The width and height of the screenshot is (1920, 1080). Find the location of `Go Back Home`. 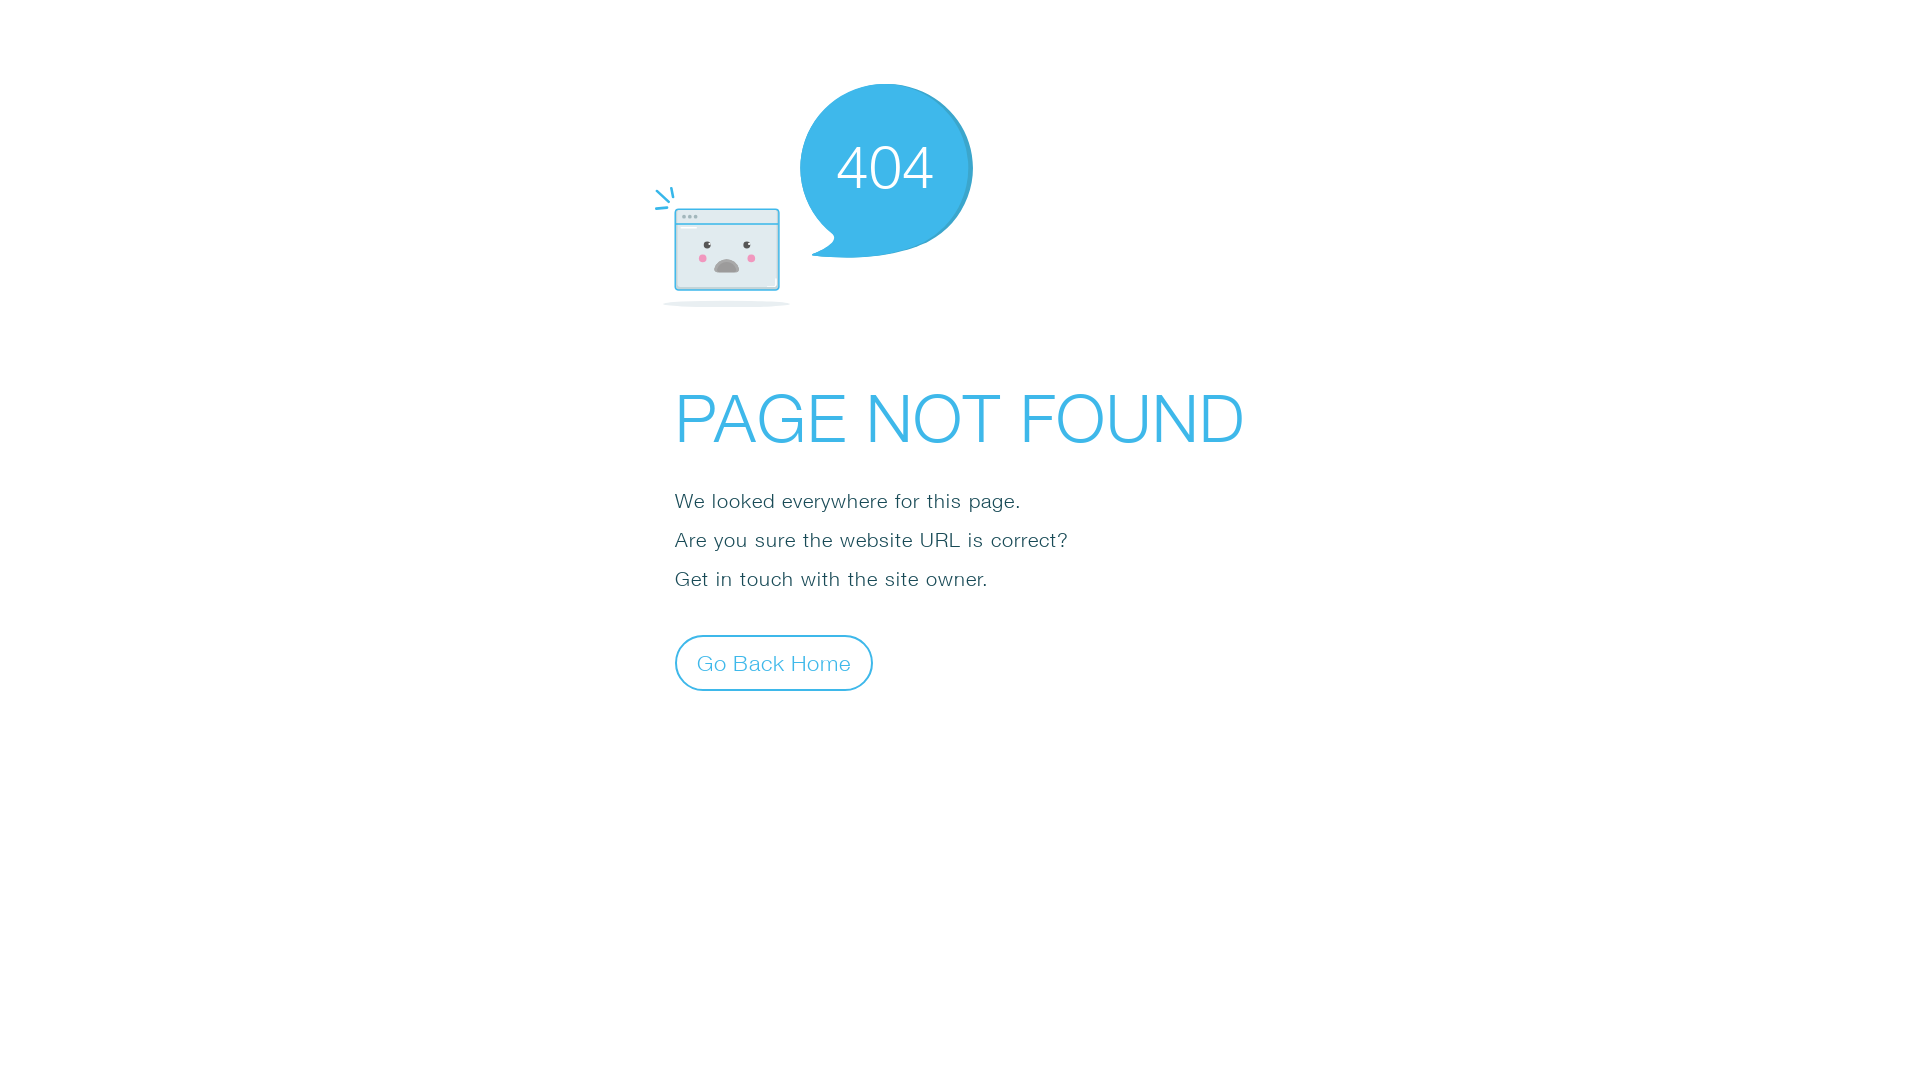

Go Back Home is located at coordinates (774, 662).